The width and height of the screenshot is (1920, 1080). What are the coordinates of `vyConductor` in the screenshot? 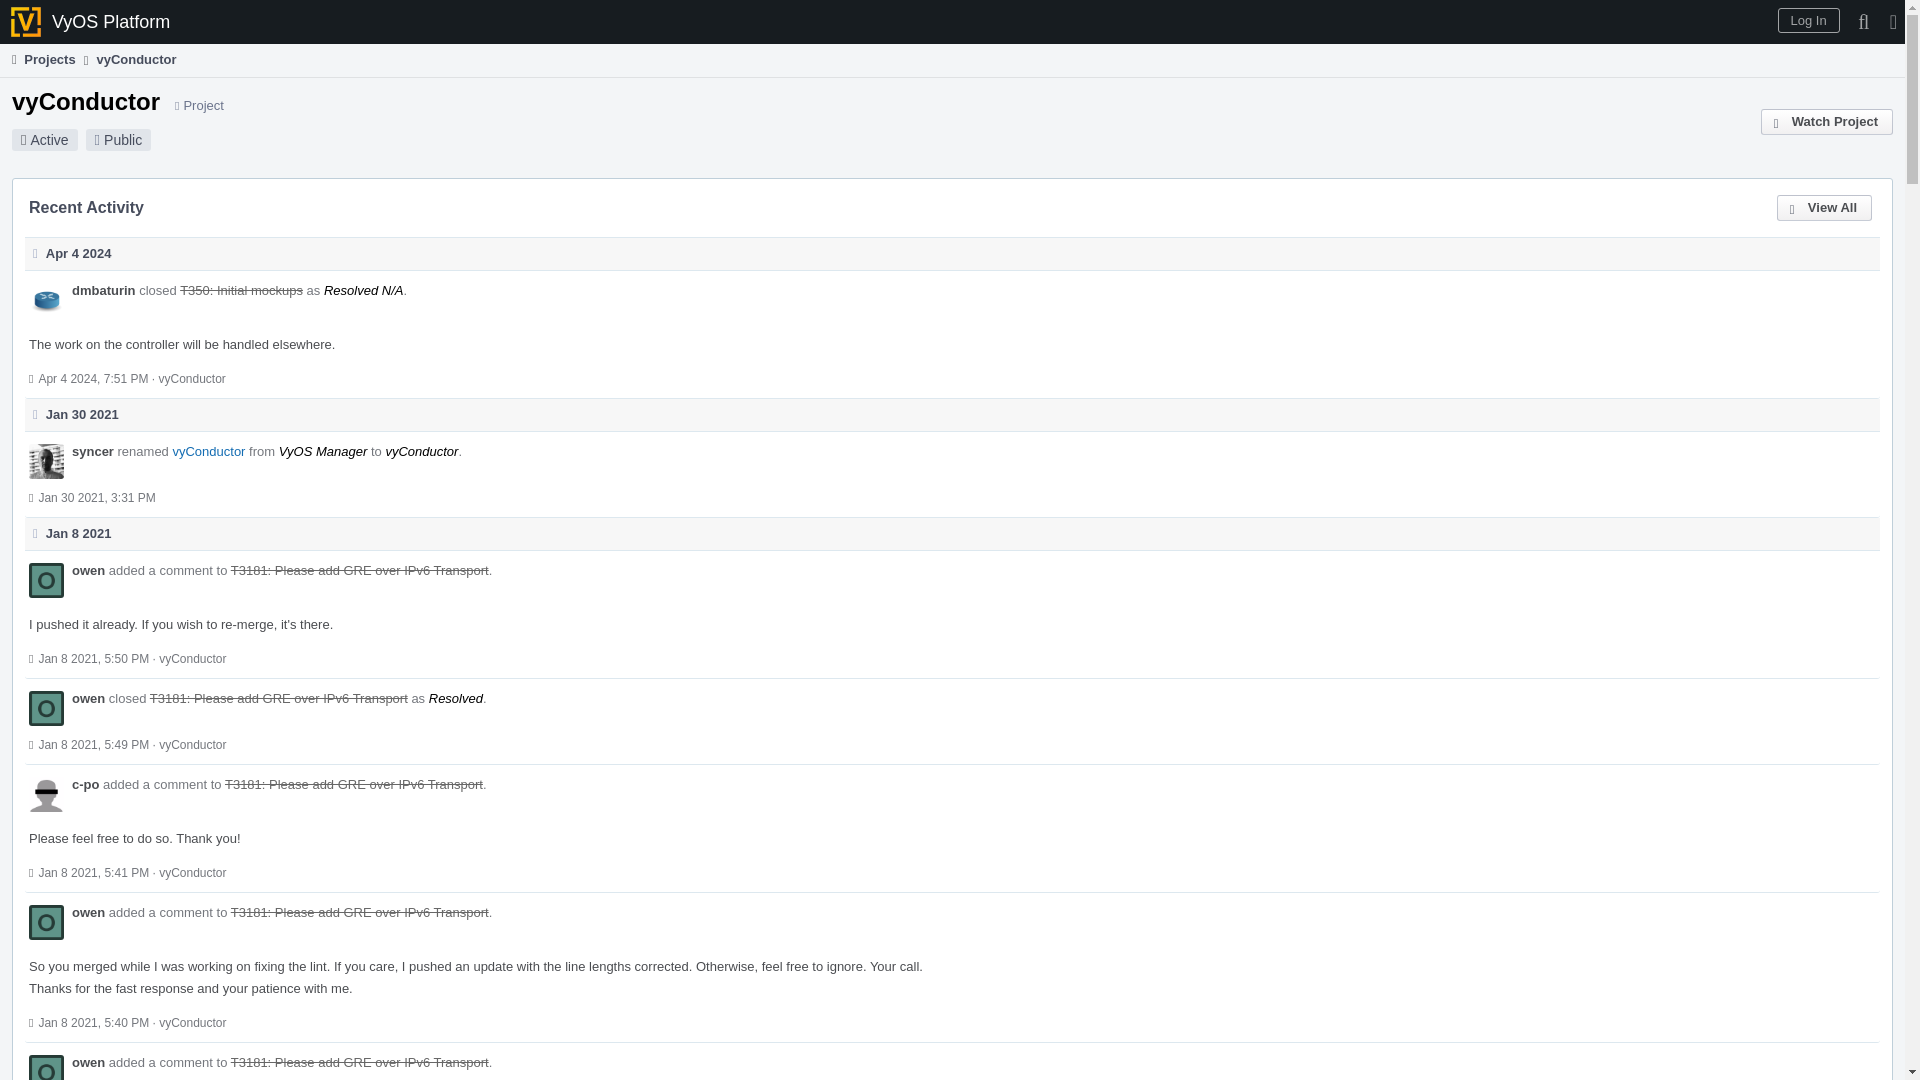 It's located at (208, 451).